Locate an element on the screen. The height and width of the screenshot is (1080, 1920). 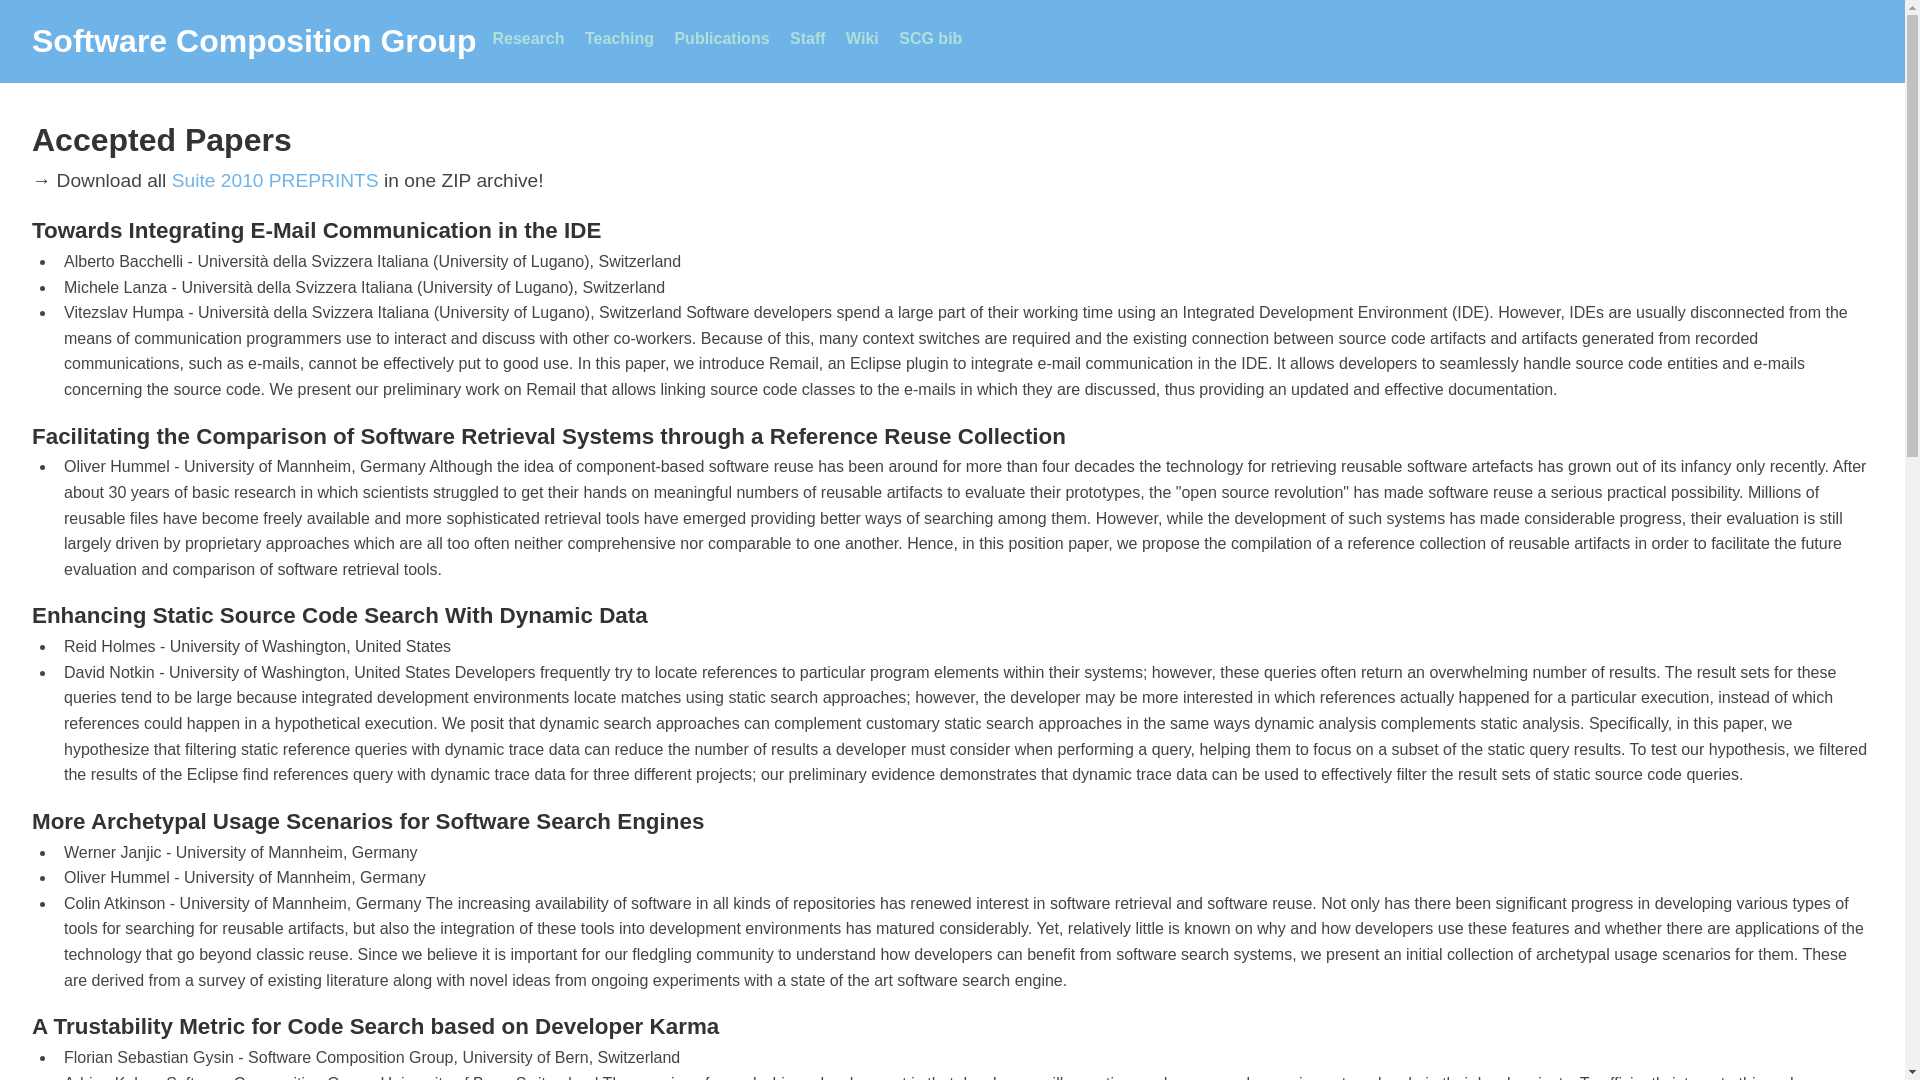
Research is located at coordinates (528, 38).